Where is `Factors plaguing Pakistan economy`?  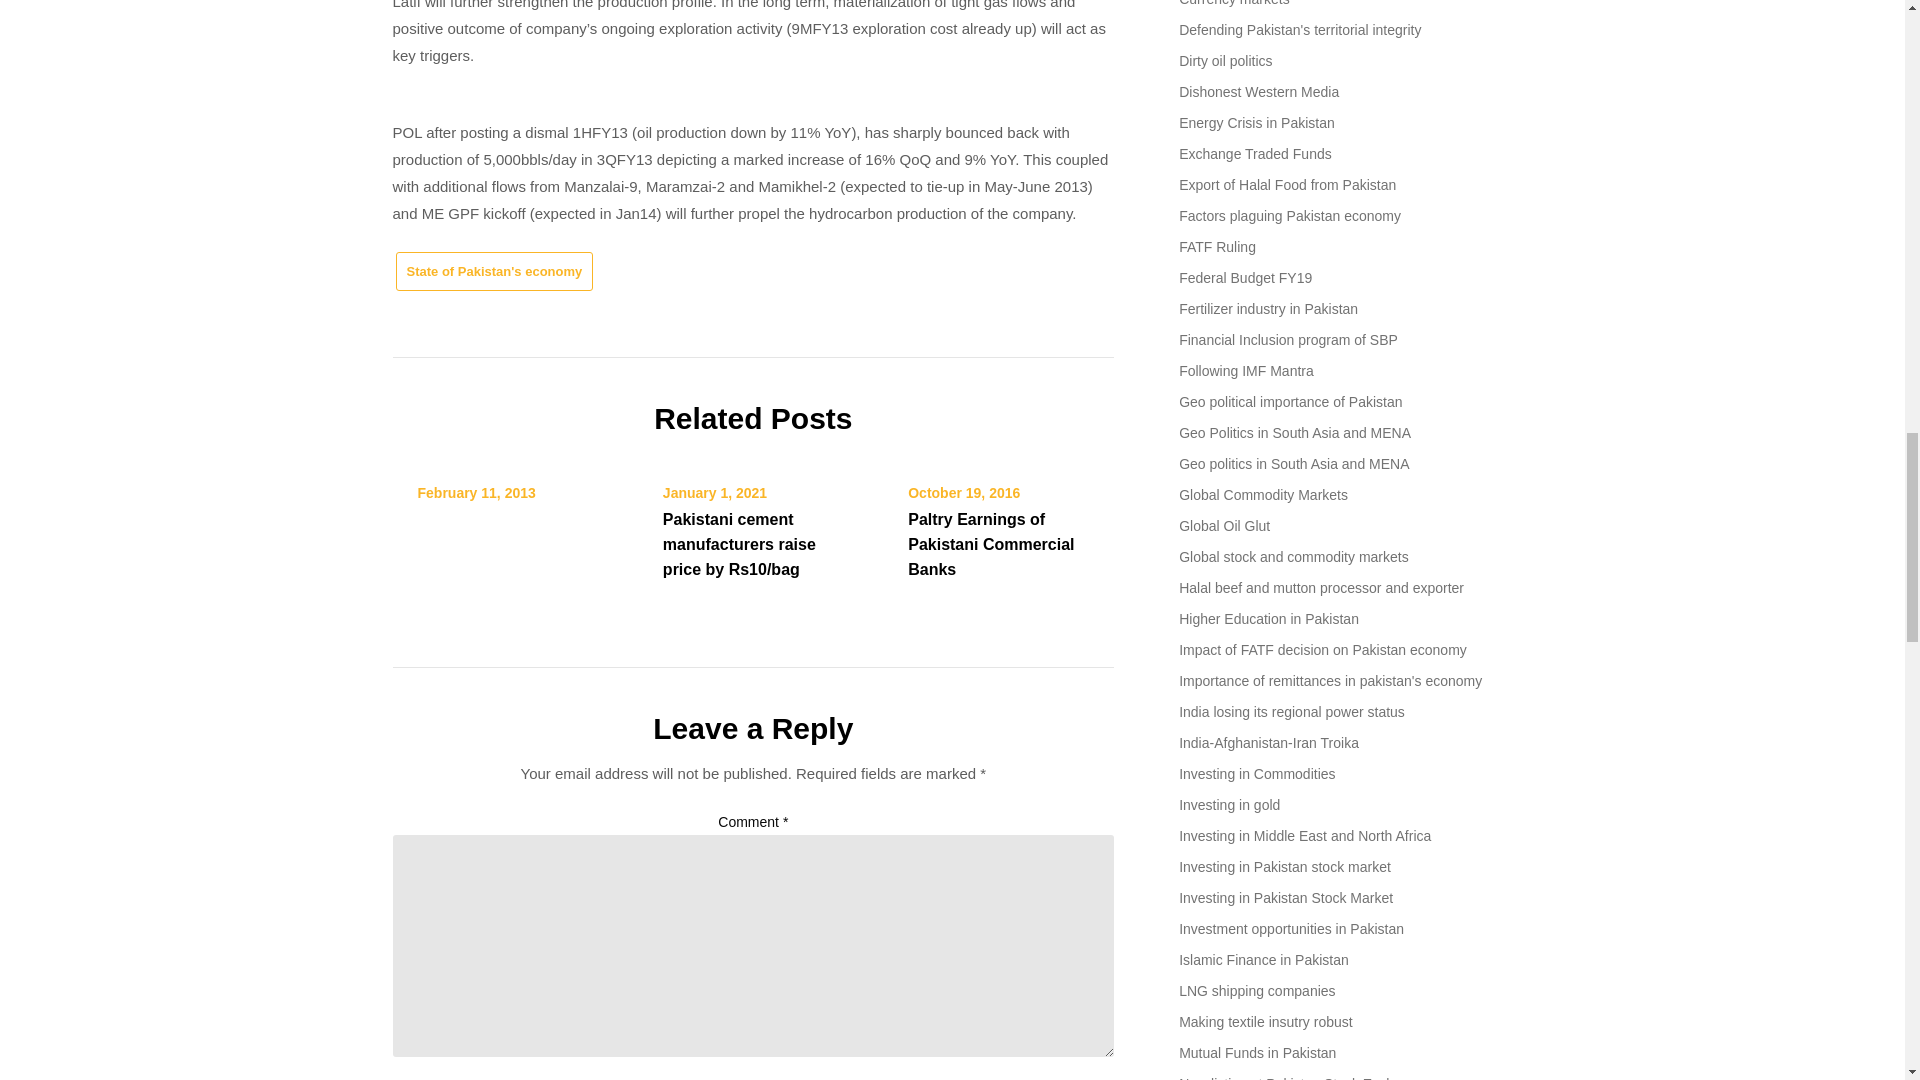
Factors plaguing Pakistan economy is located at coordinates (1290, 216).